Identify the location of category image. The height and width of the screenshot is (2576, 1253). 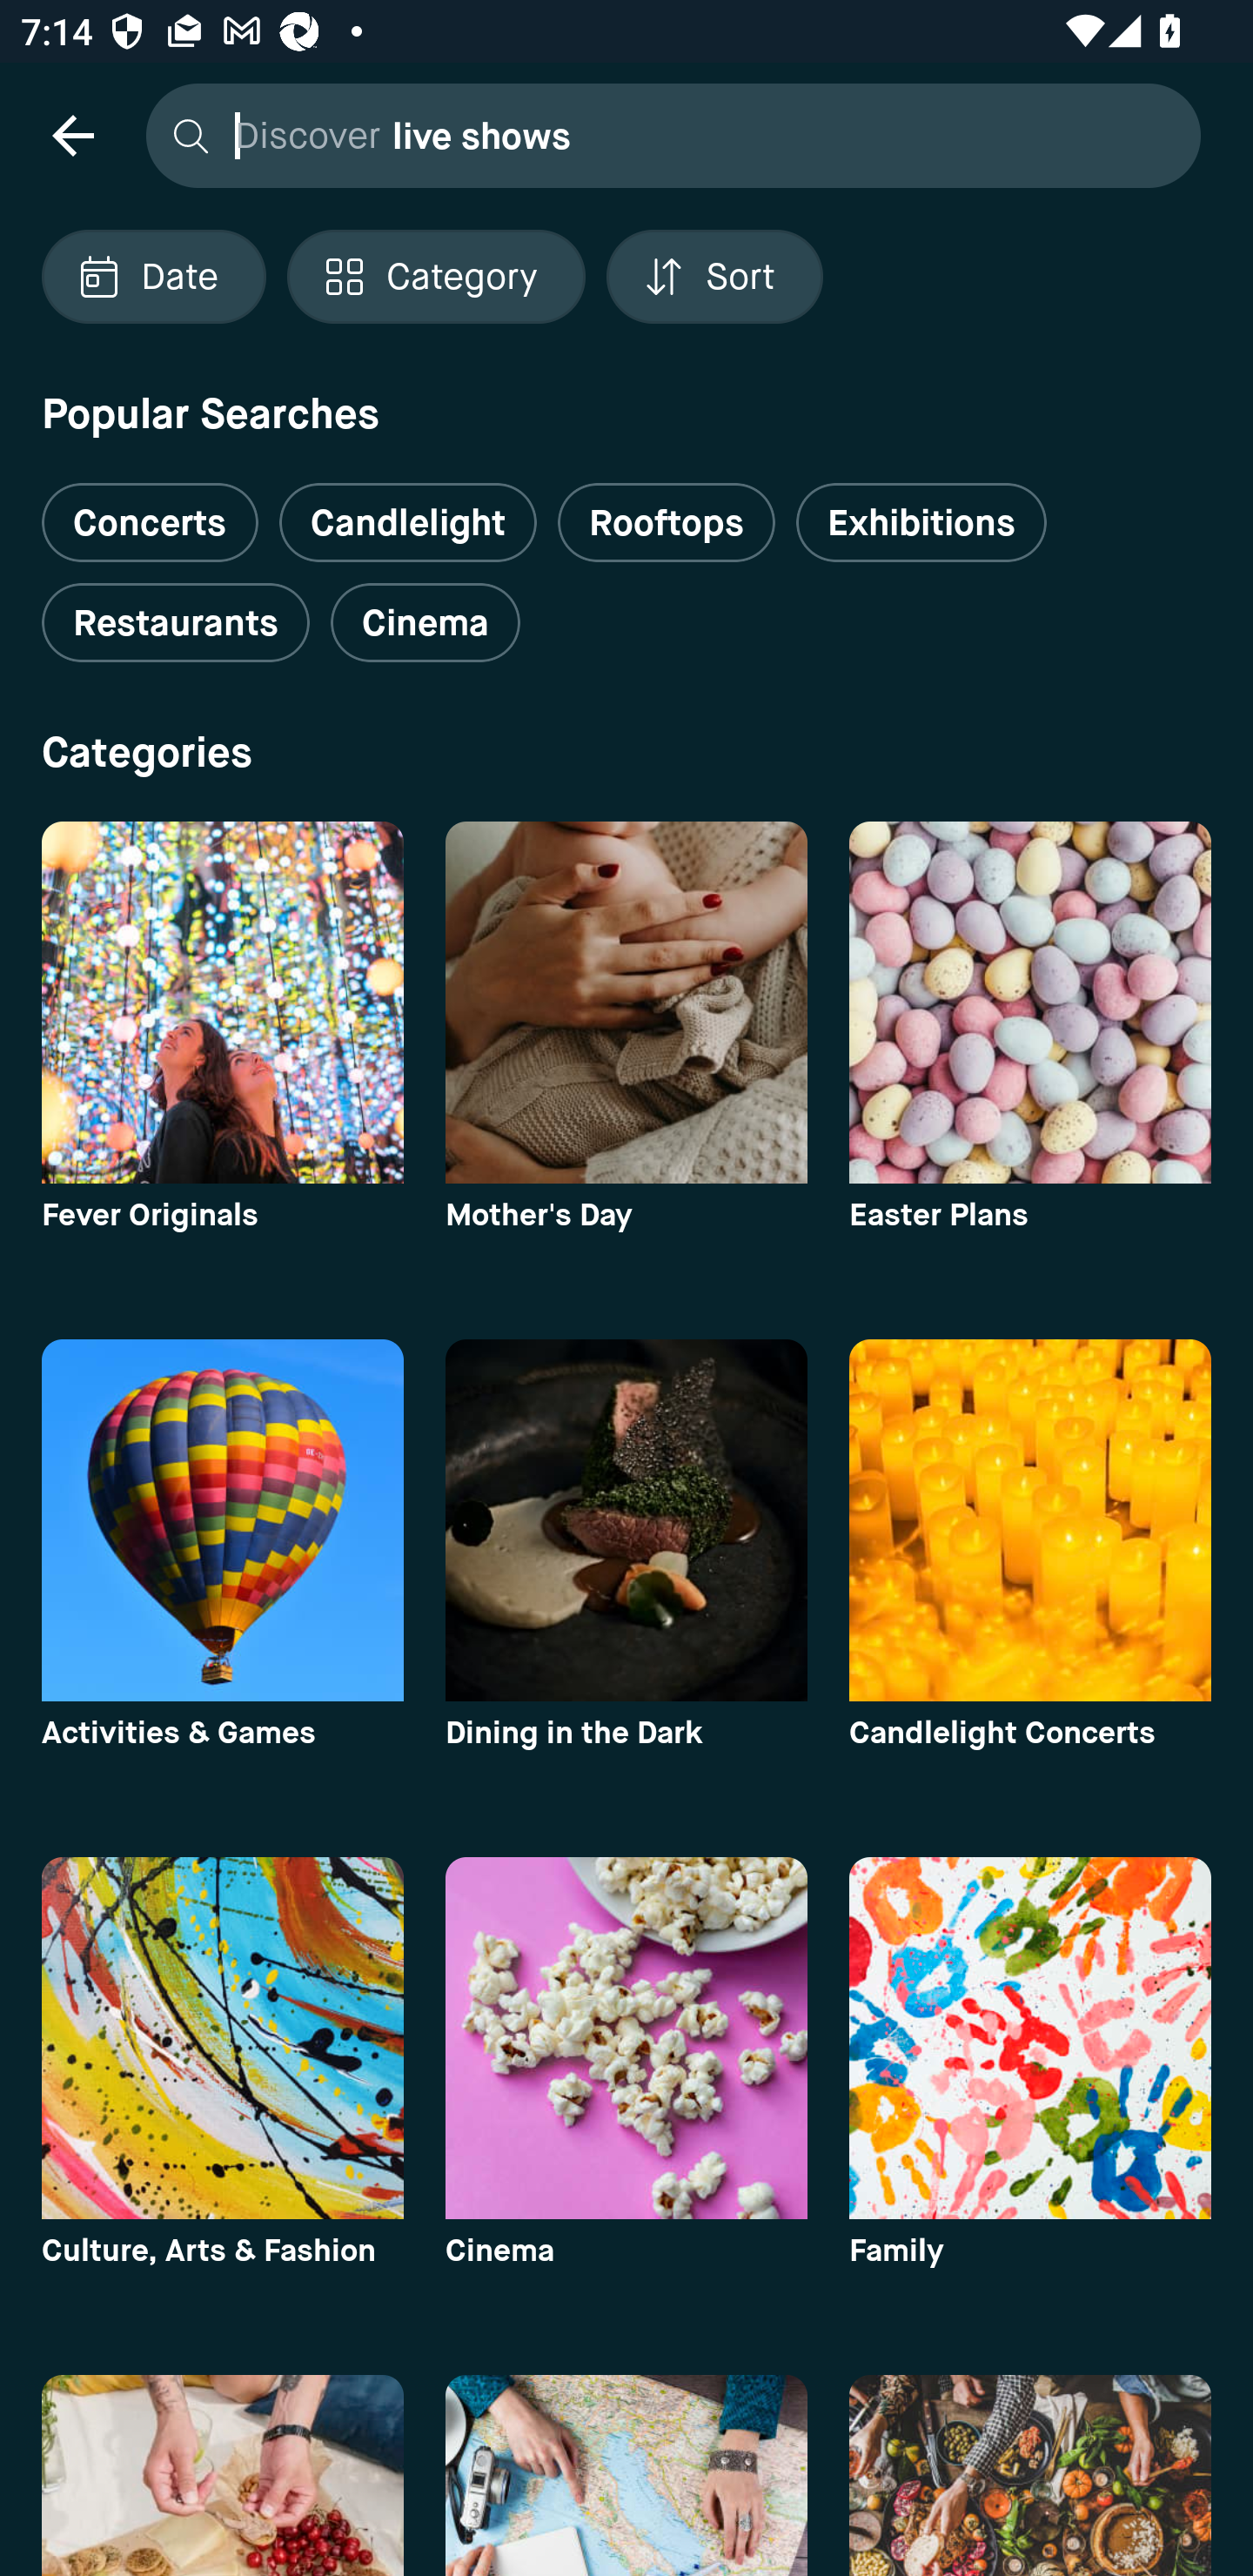
(222, 2037).